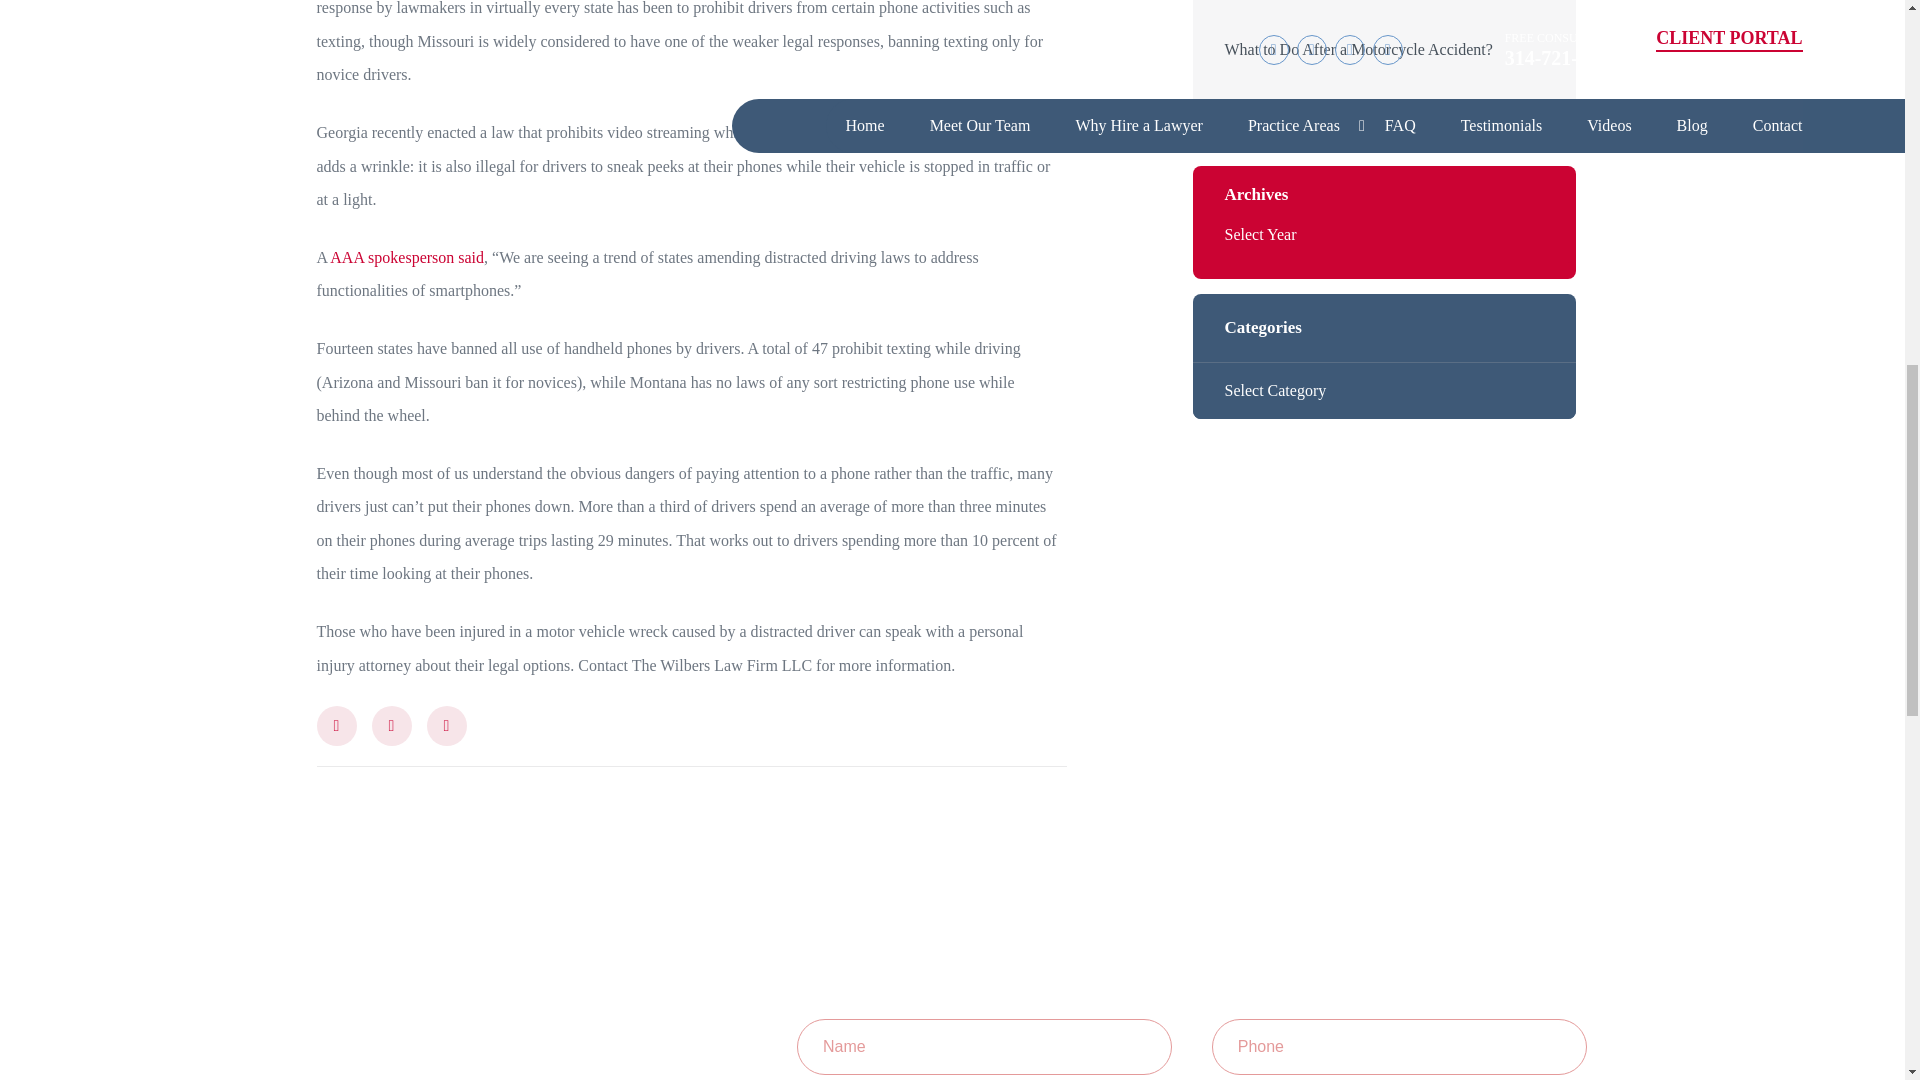 The width and height of the screenshot is (1920, 1080). What do you see at coordinates (406, 257) in the screenshot?
I see `AAA spokesperson said` at bounding box center [406, 257].